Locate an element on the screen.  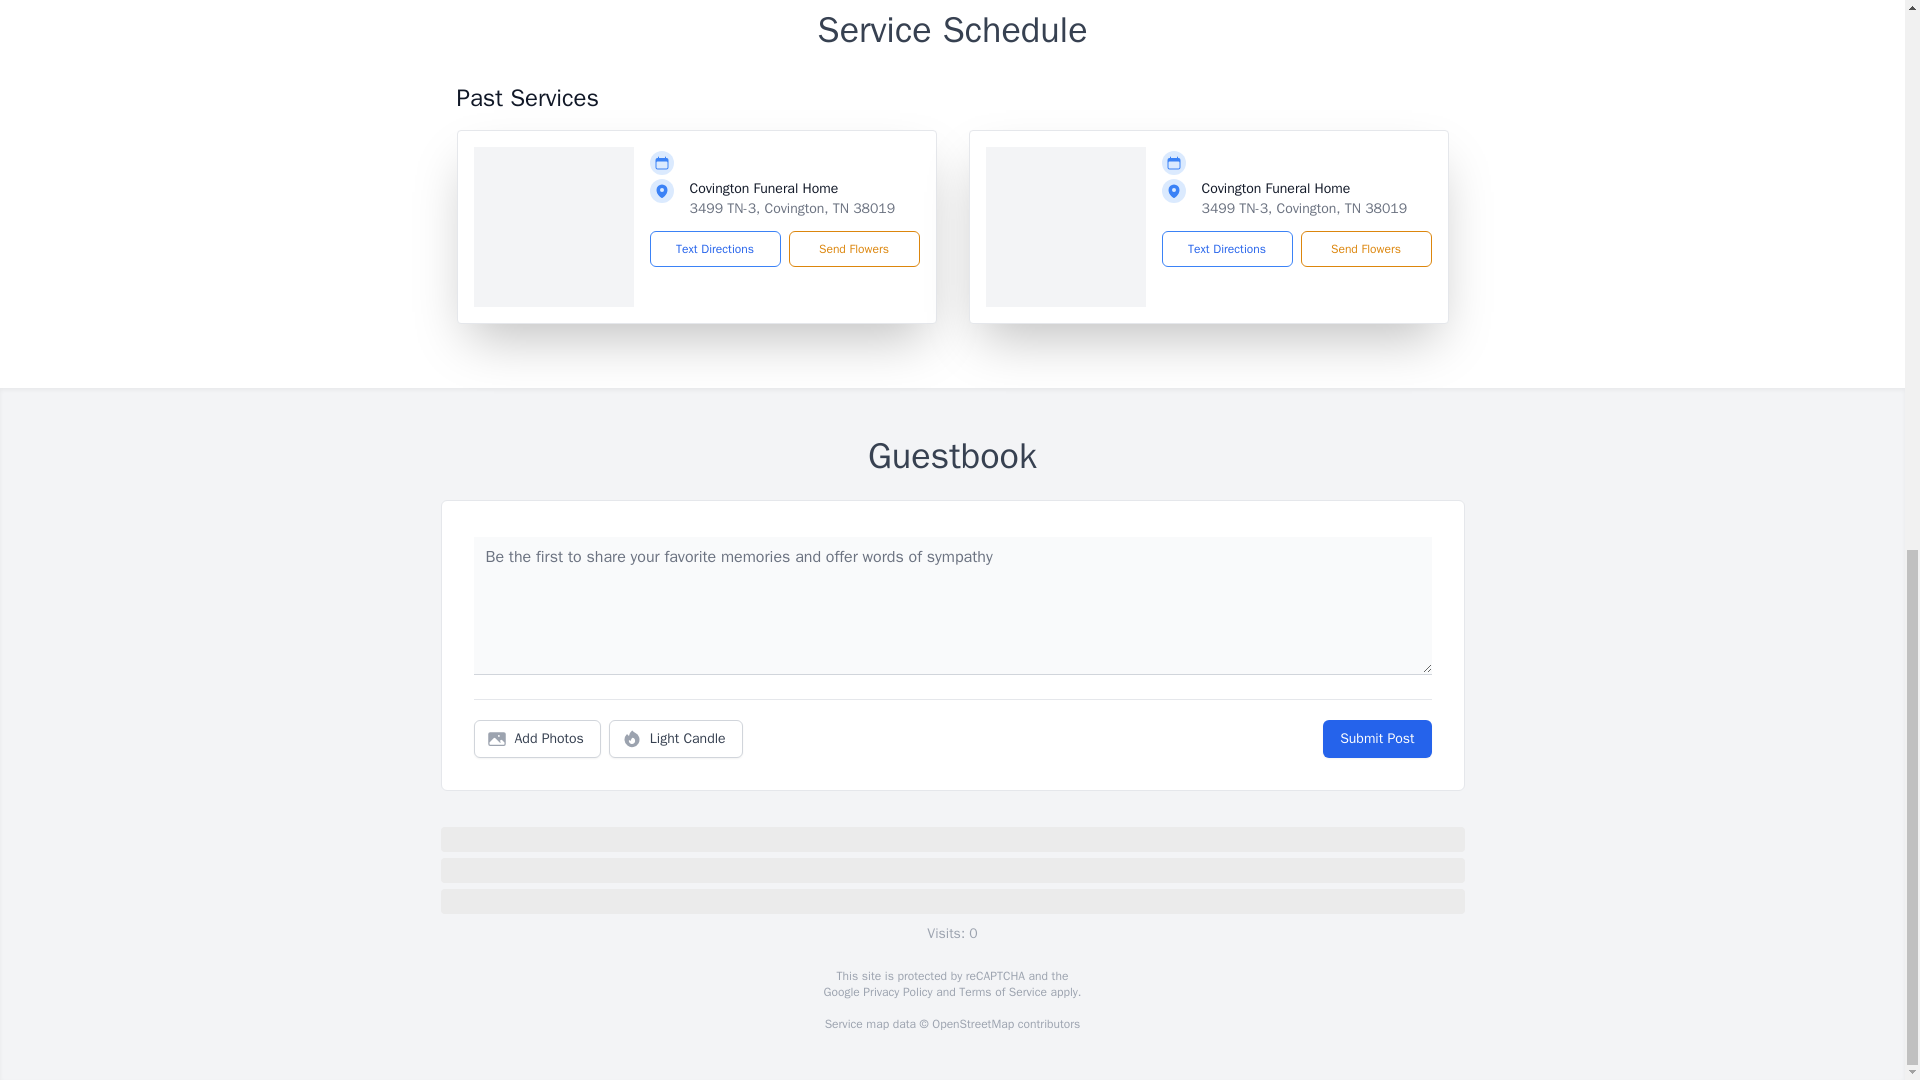
3499 TN-3, Covington, TN 38019 is located at coordinates (792, 208).